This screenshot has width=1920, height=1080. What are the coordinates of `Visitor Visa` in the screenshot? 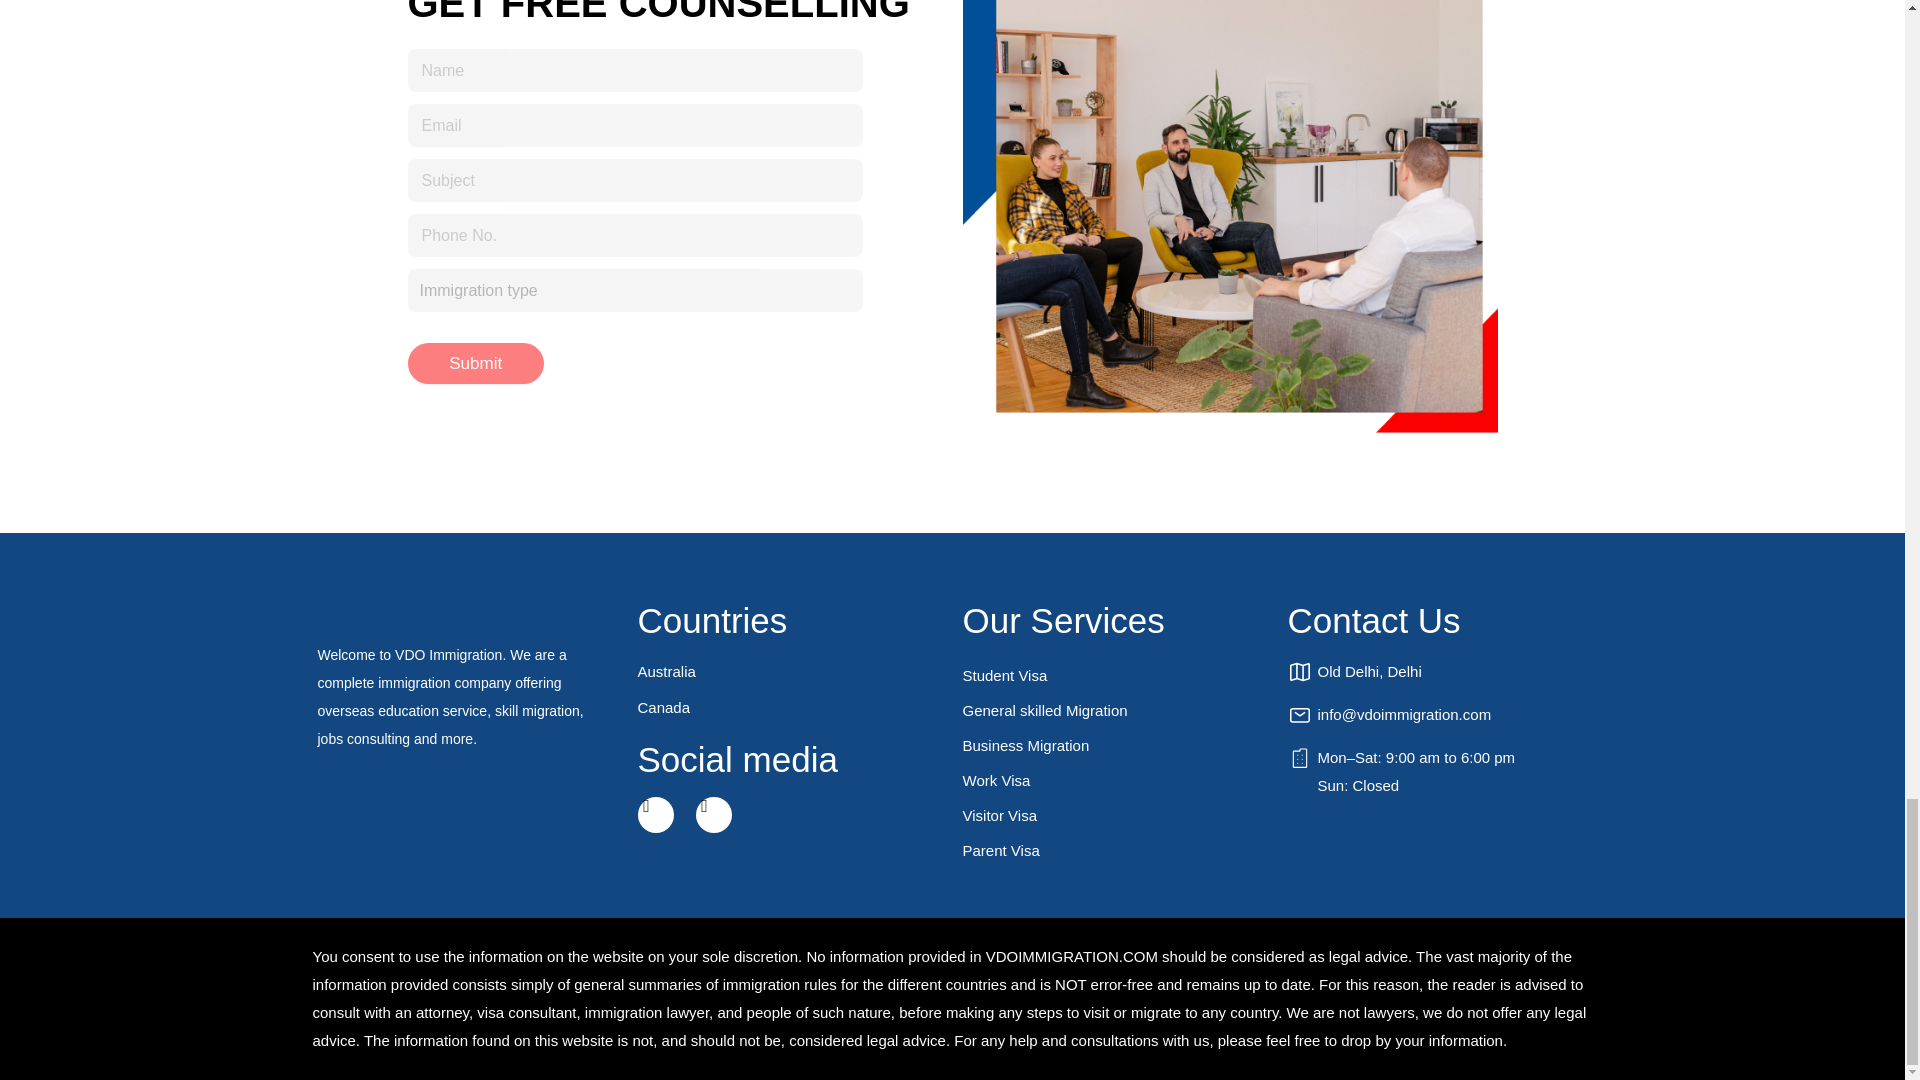 It's located at (1114, 815).